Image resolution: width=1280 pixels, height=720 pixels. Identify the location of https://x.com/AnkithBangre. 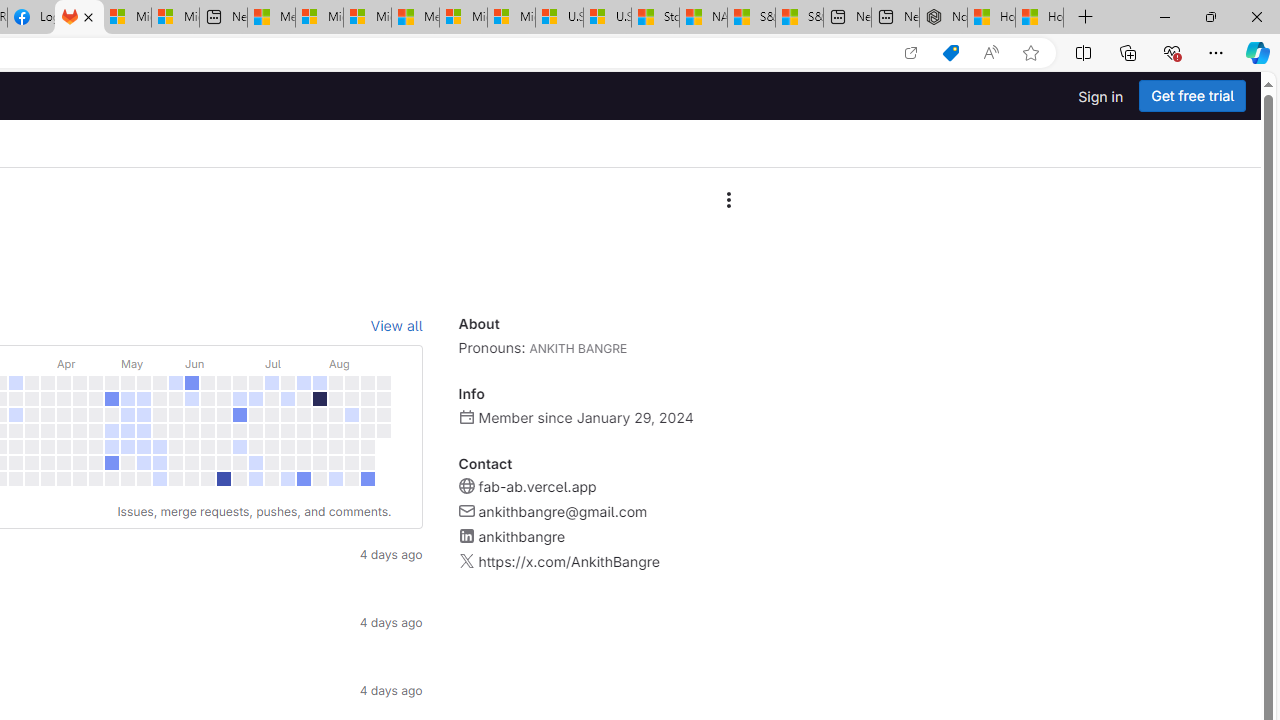
(568, 562).